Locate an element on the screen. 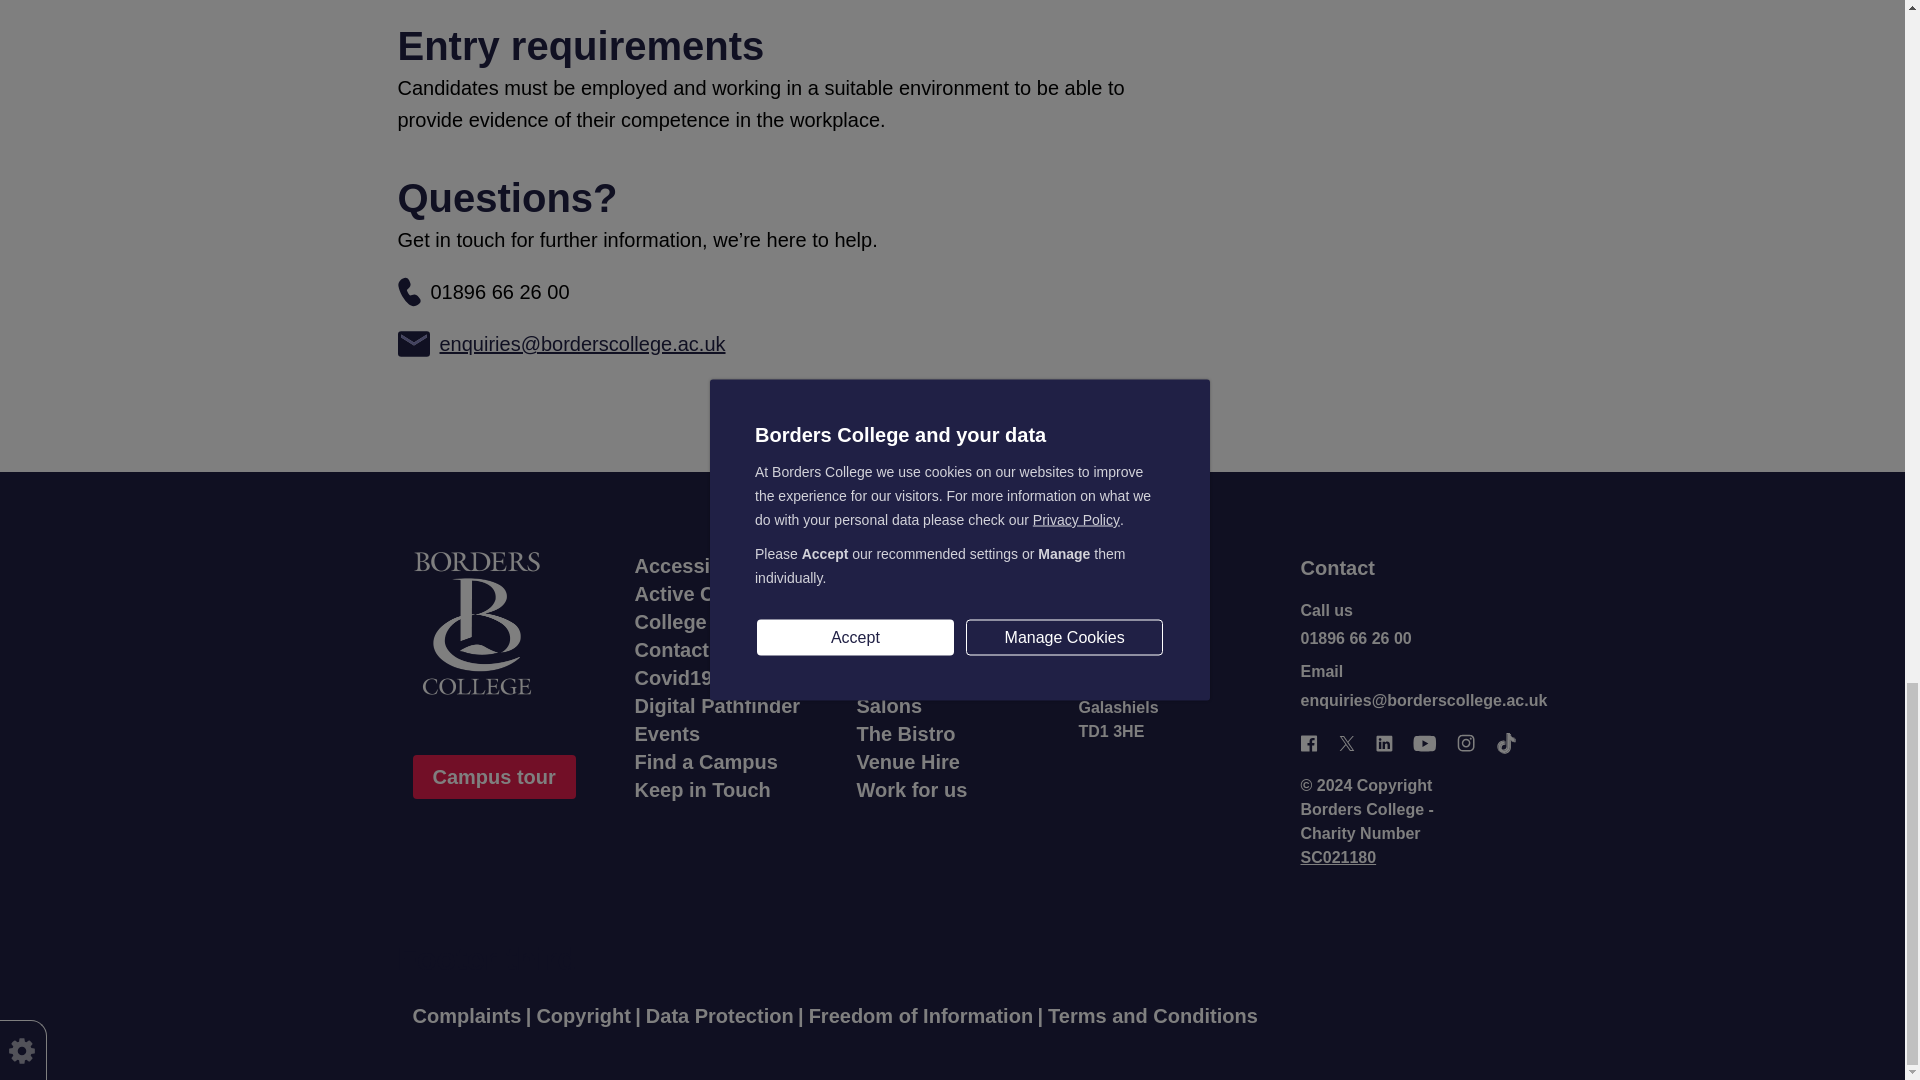 The width and height of the screenshot is (1920, 1080). Venue Hire at Borders College is located at coordinates (907, 762).